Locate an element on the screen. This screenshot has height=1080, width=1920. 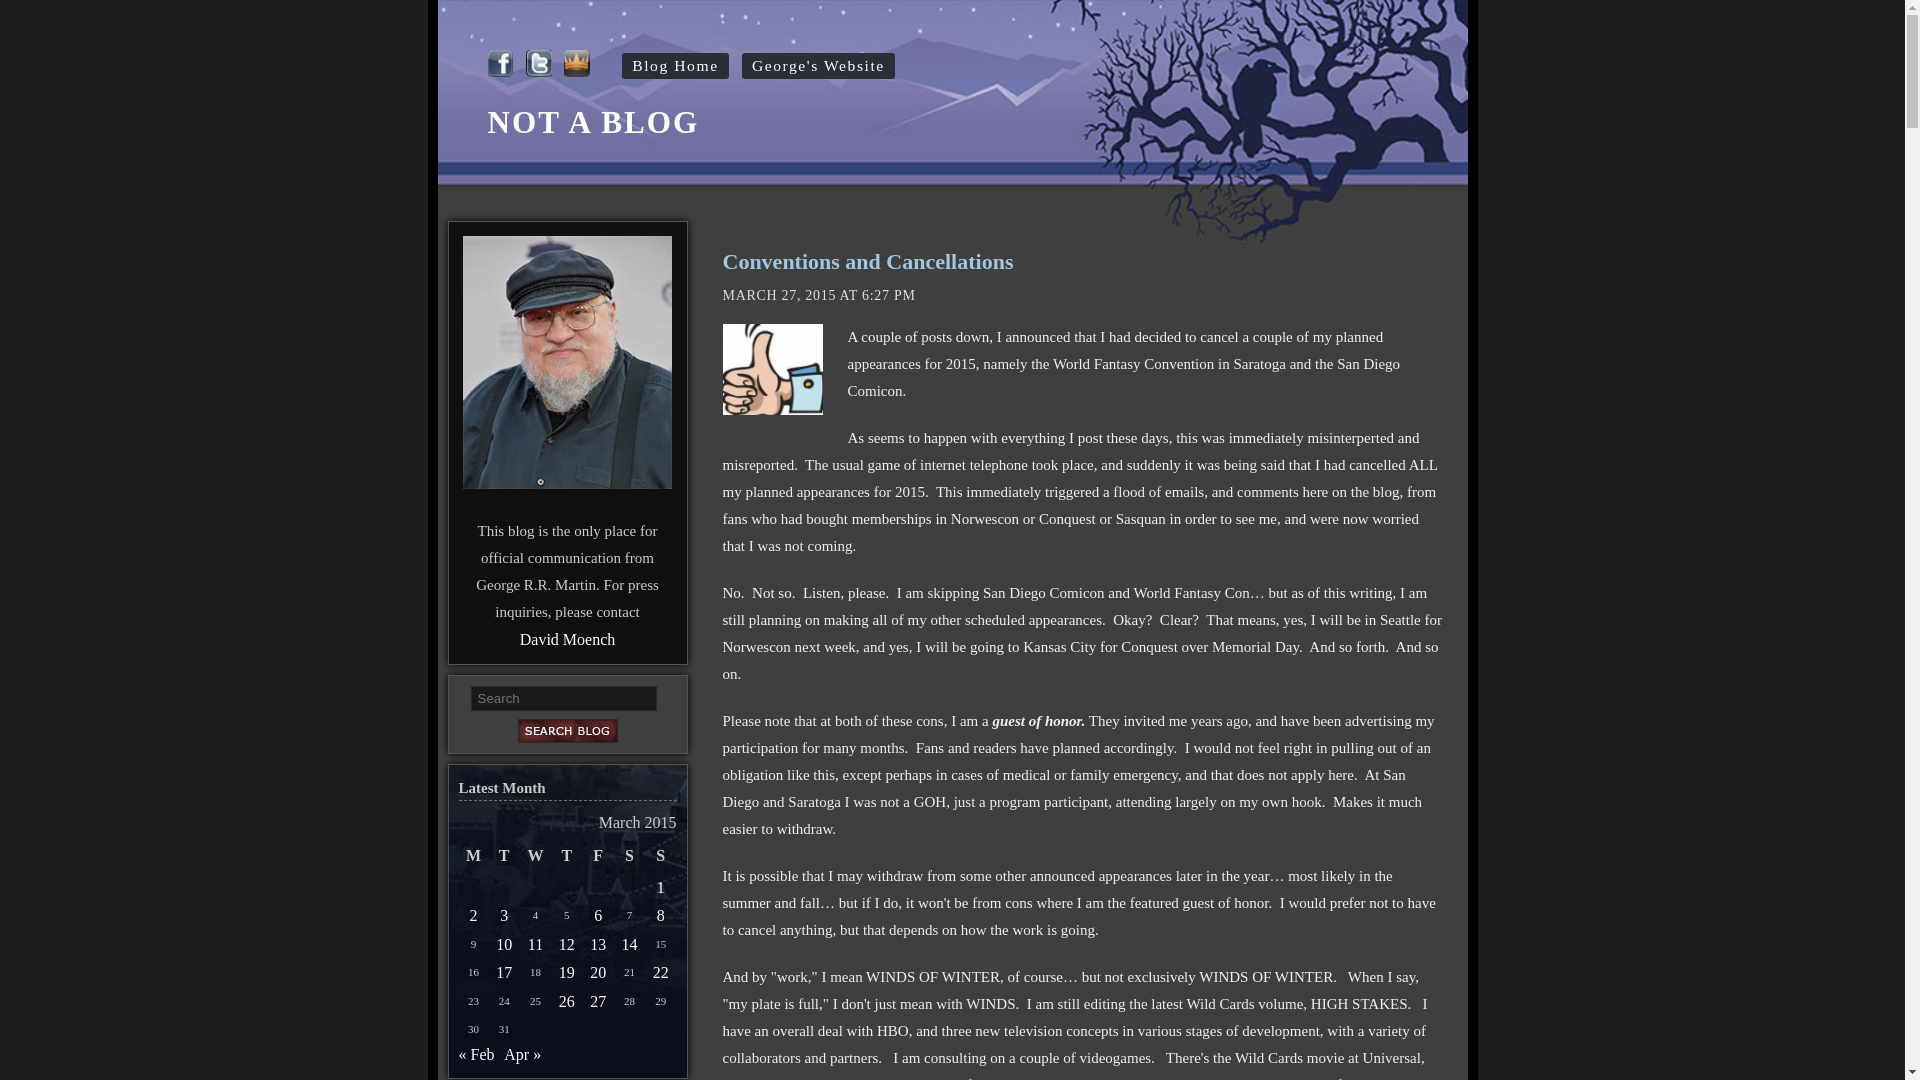
George's Website is located at coordinates (818, 65).